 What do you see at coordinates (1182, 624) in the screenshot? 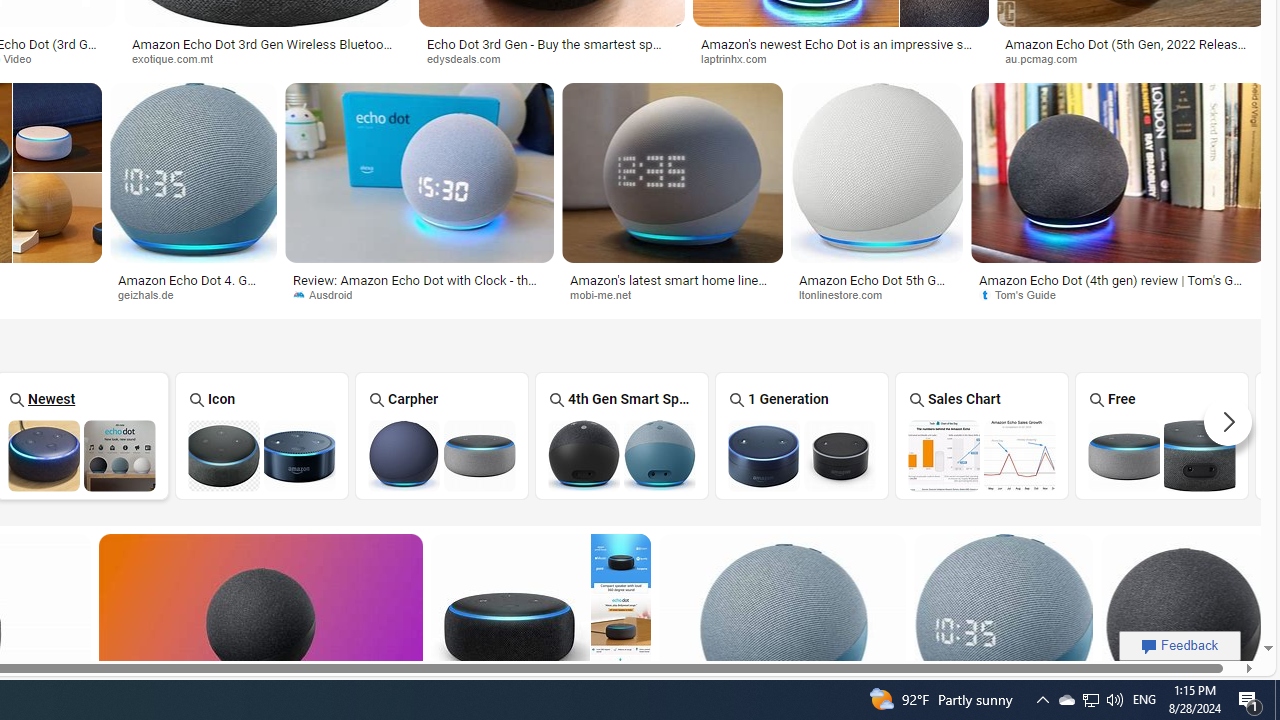
I see `Image result for Newest Amazon Echo Dot` at bounding box center [1182, 624].